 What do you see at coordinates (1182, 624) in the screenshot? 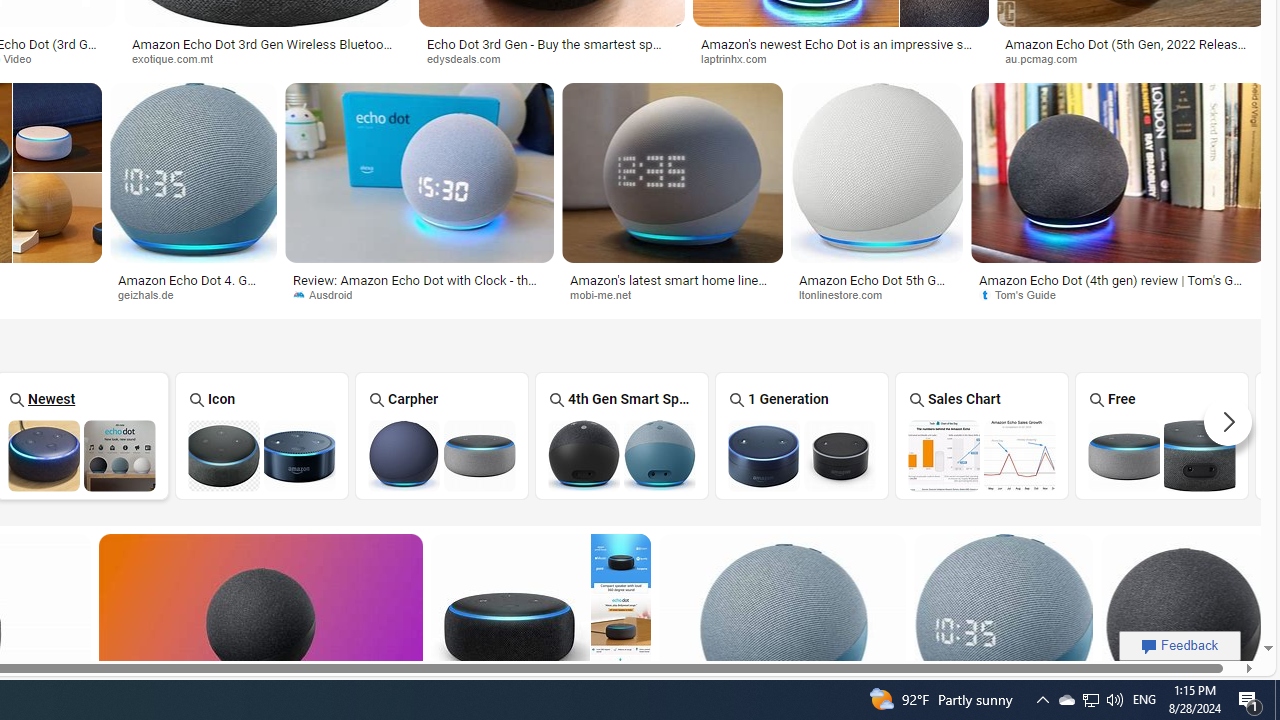
I see `Image result for Newest Amazon Echo Dot` at bounding box center [1182, 624].